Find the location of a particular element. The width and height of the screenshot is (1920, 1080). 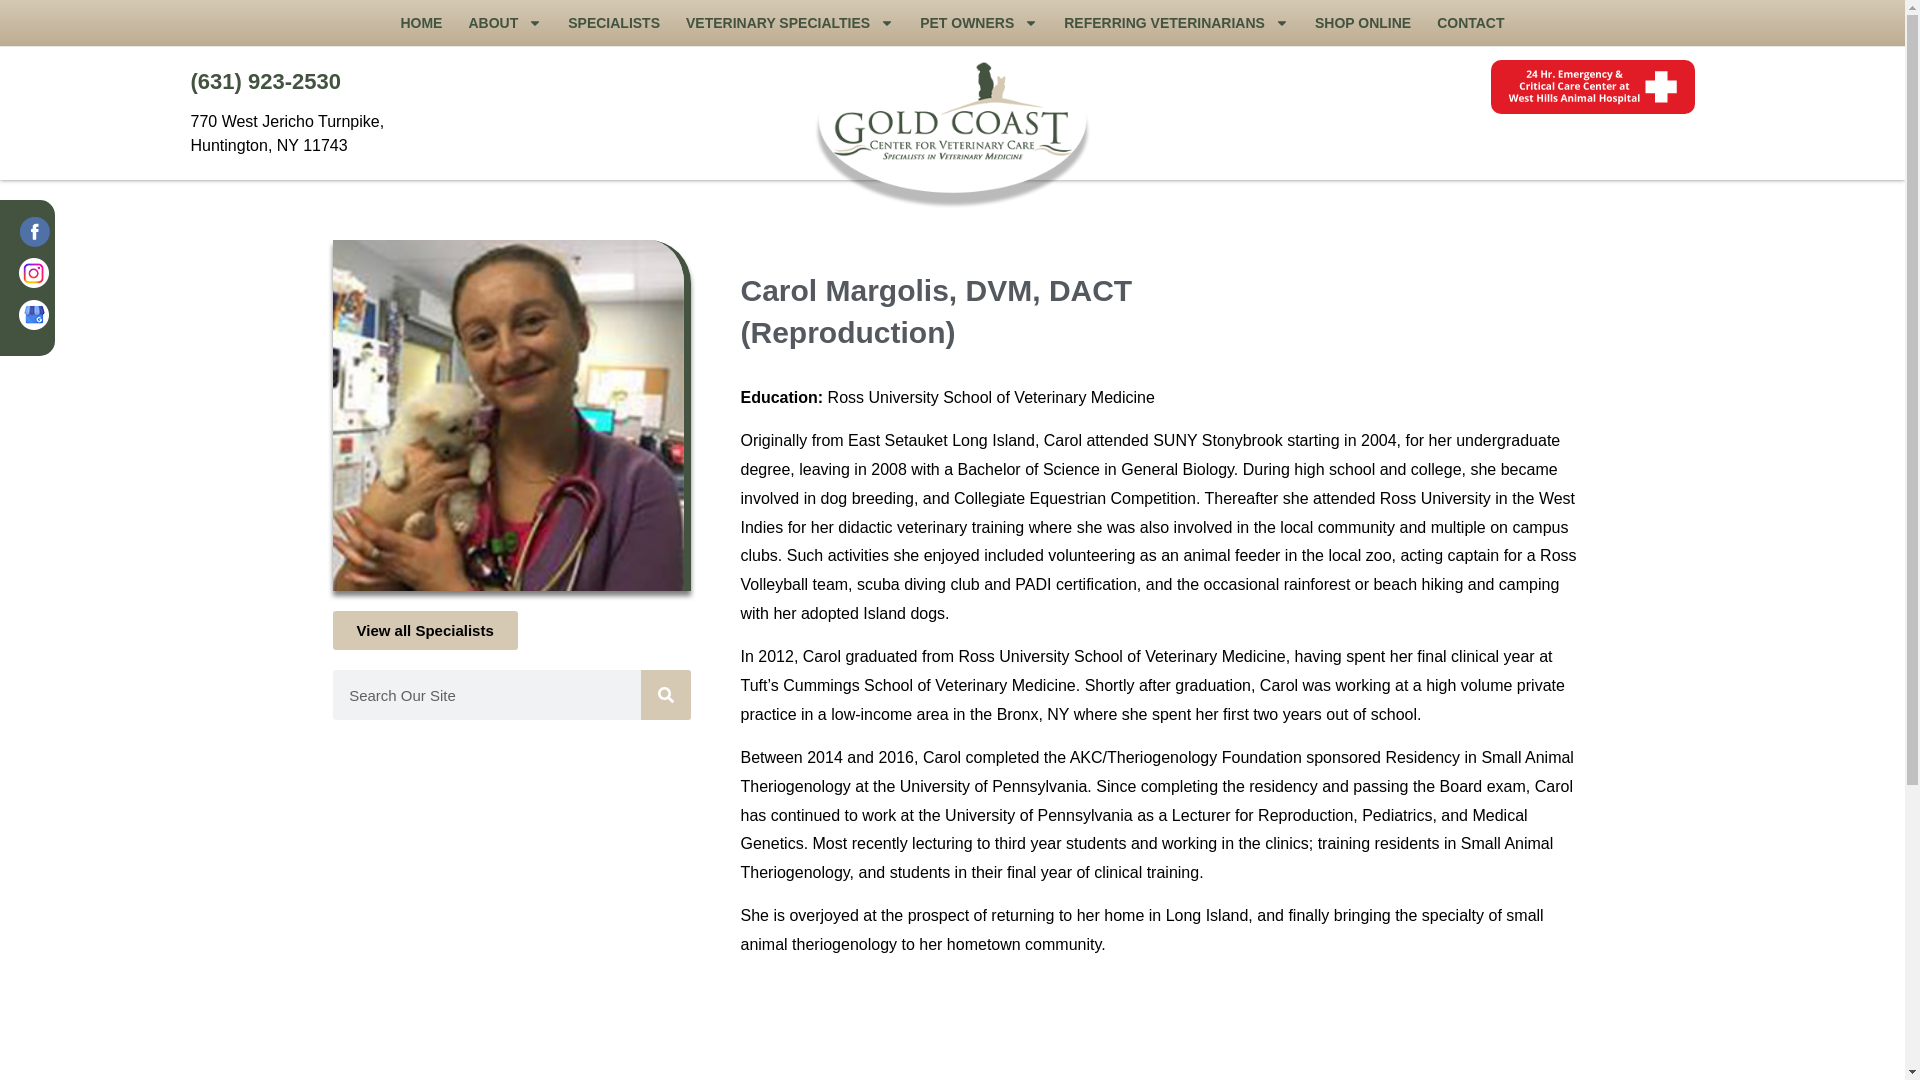

Gold Coast Center for Veterinary Care is on Facebook is located at coordinates (36, 236).